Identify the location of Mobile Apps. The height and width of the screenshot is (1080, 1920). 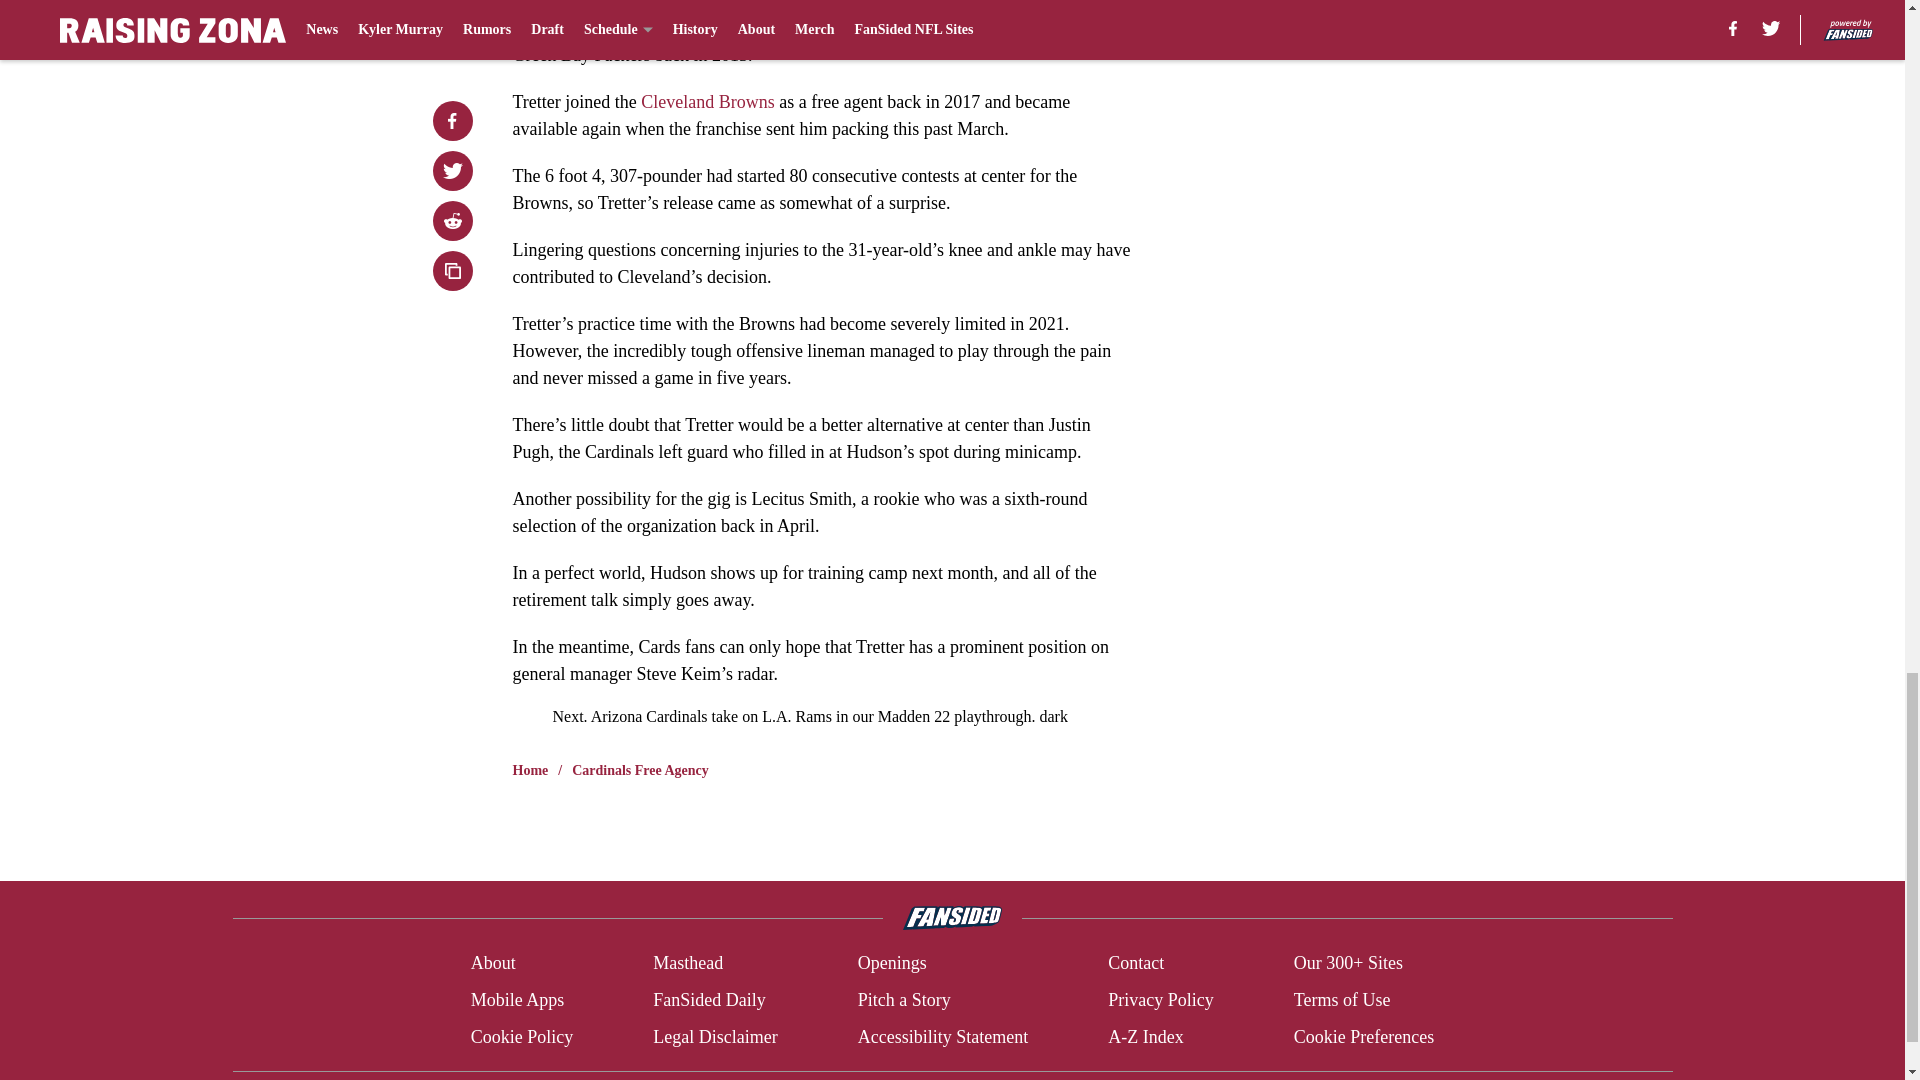
(517, 1000).